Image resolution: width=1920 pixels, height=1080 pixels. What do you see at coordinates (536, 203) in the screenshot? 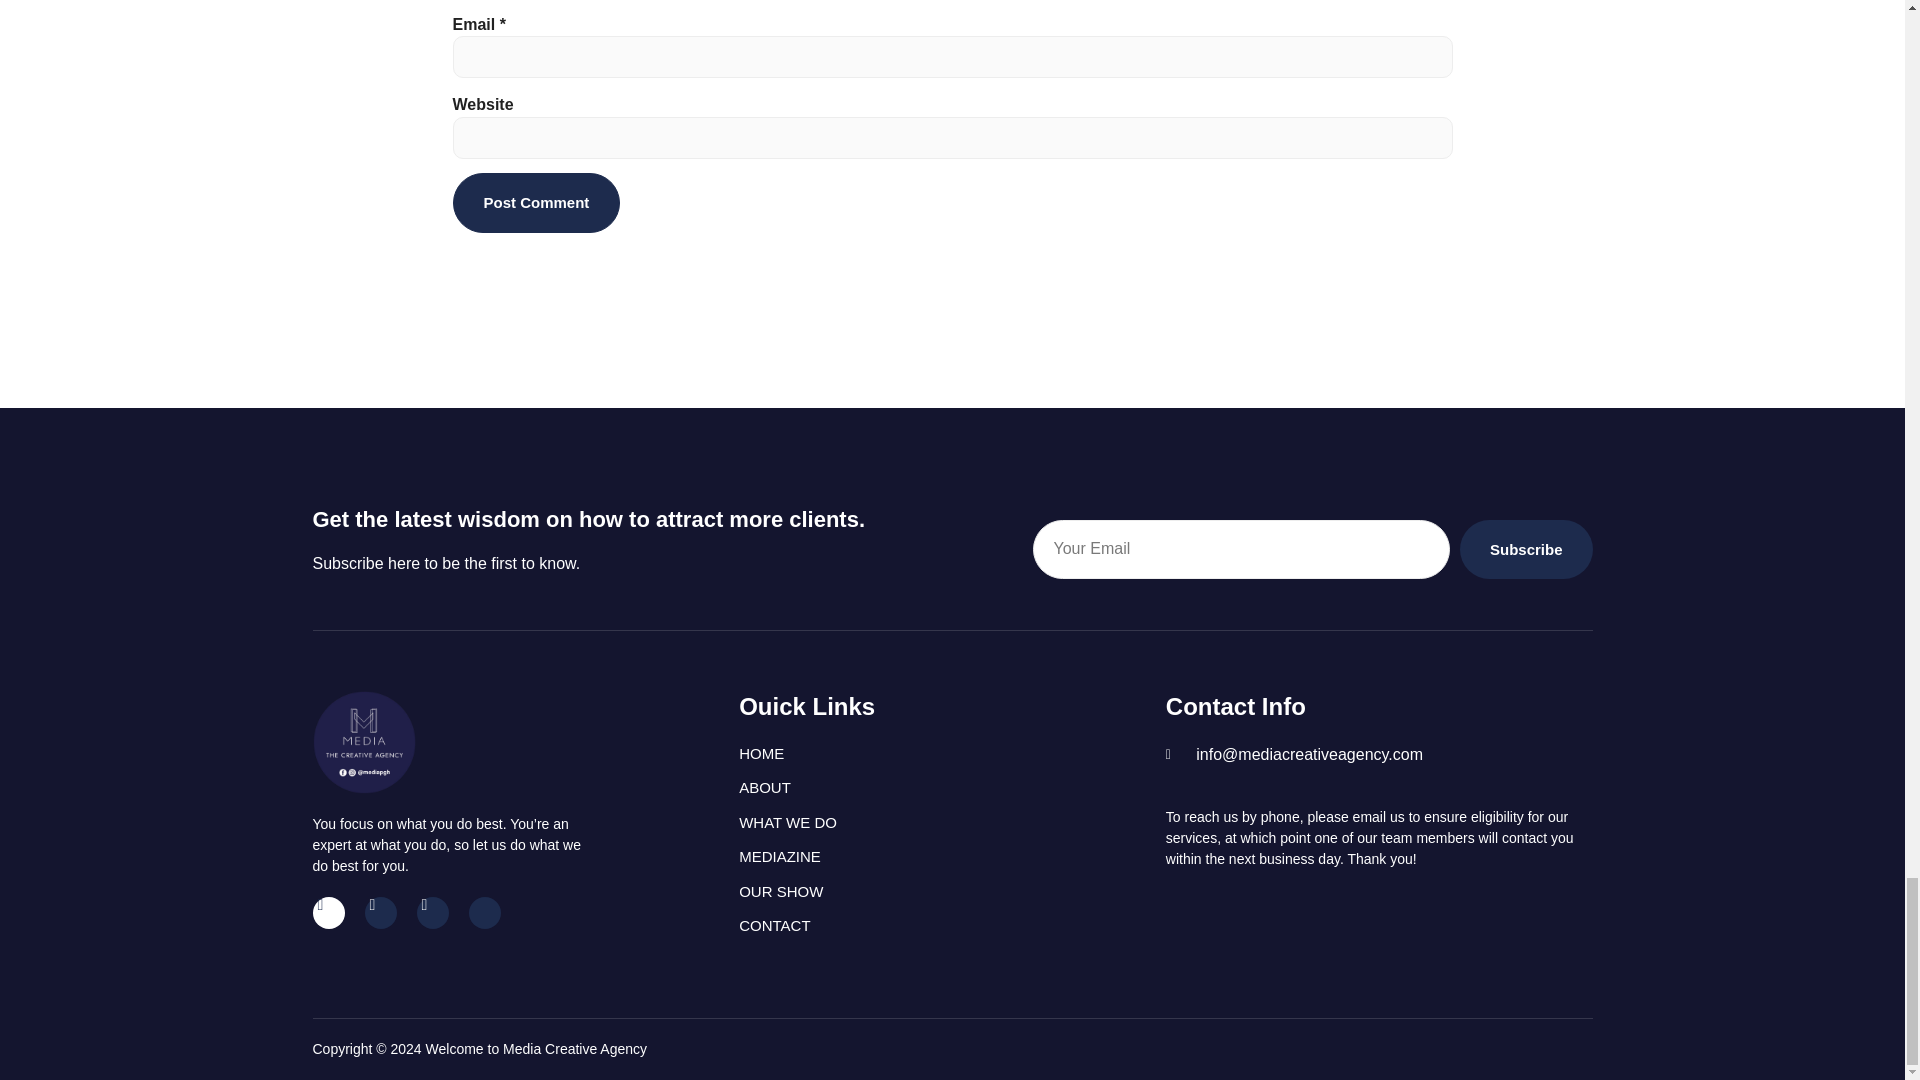
I see `Post Comment` at bounding box center [536, 203].